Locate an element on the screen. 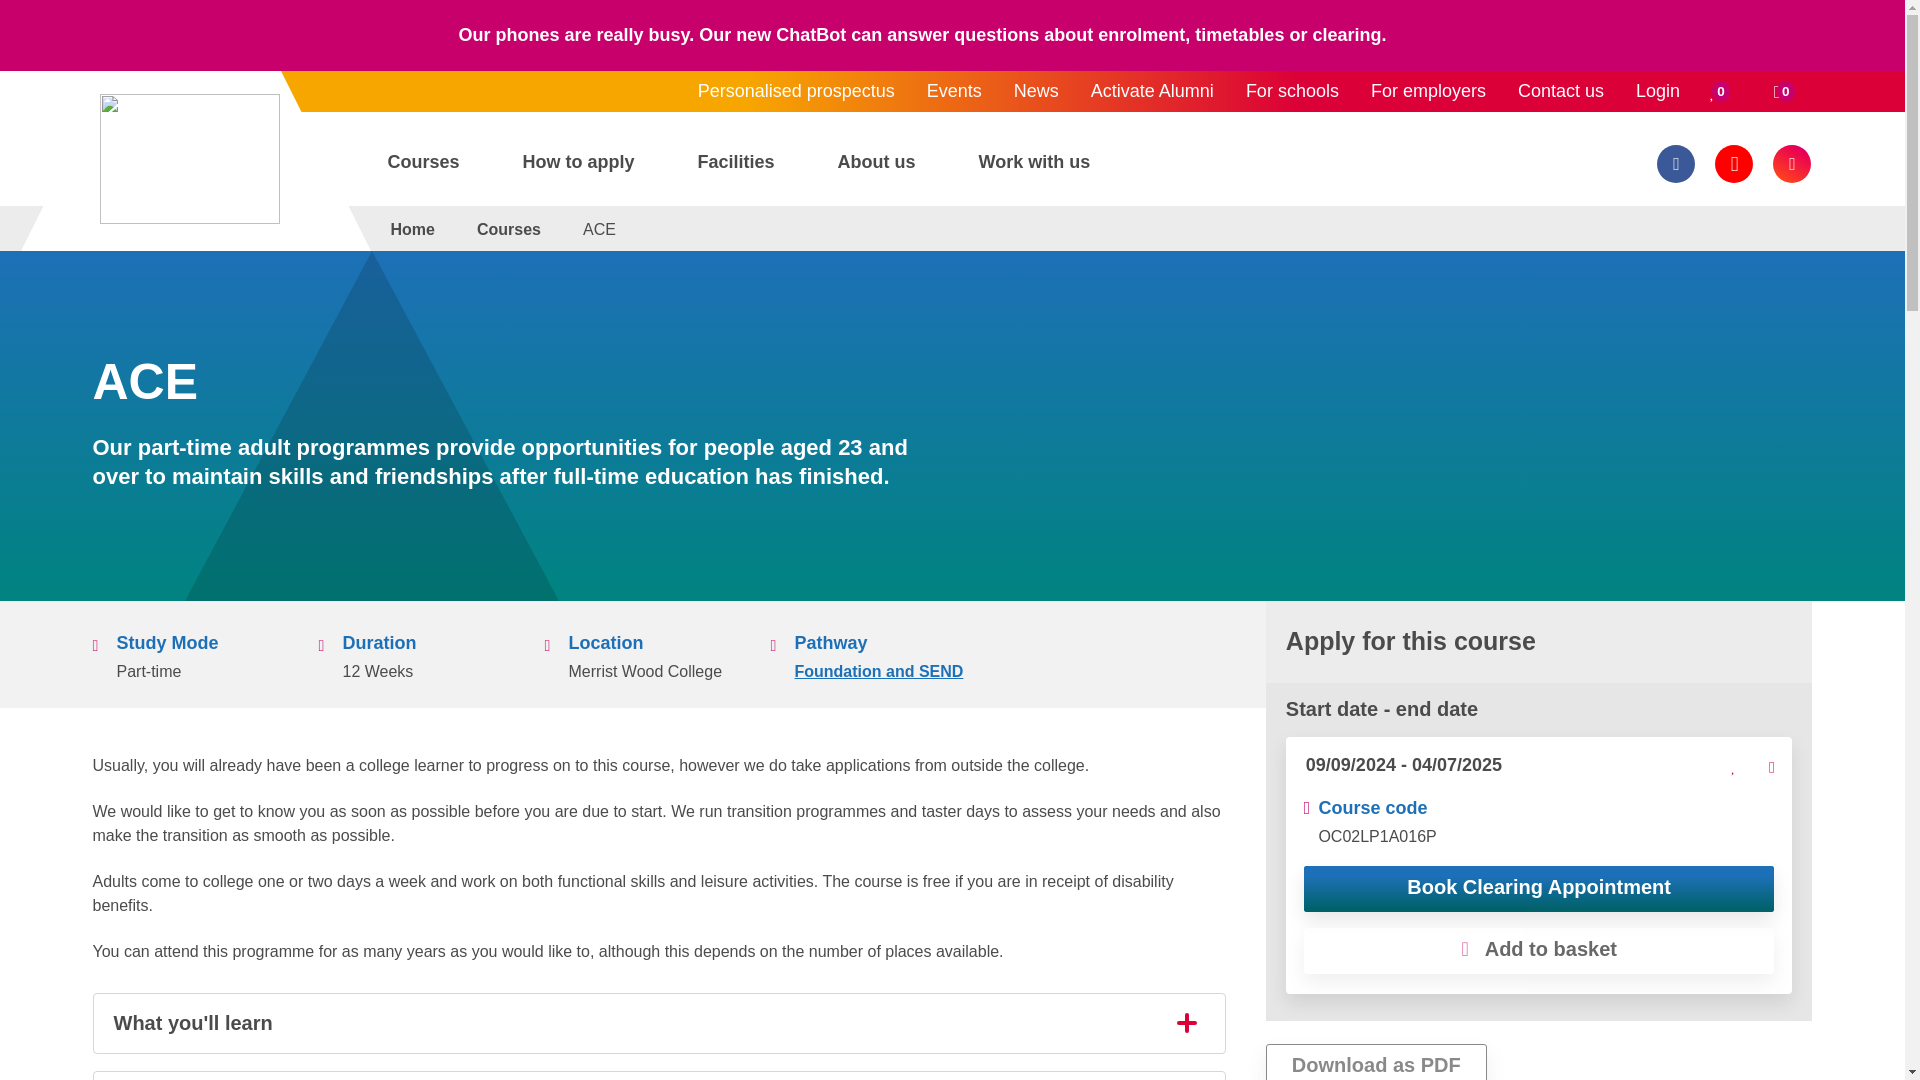 The height and width of the screenshot is (1080, 1920). Merrist Wood College is located at coordinates (190, 158).